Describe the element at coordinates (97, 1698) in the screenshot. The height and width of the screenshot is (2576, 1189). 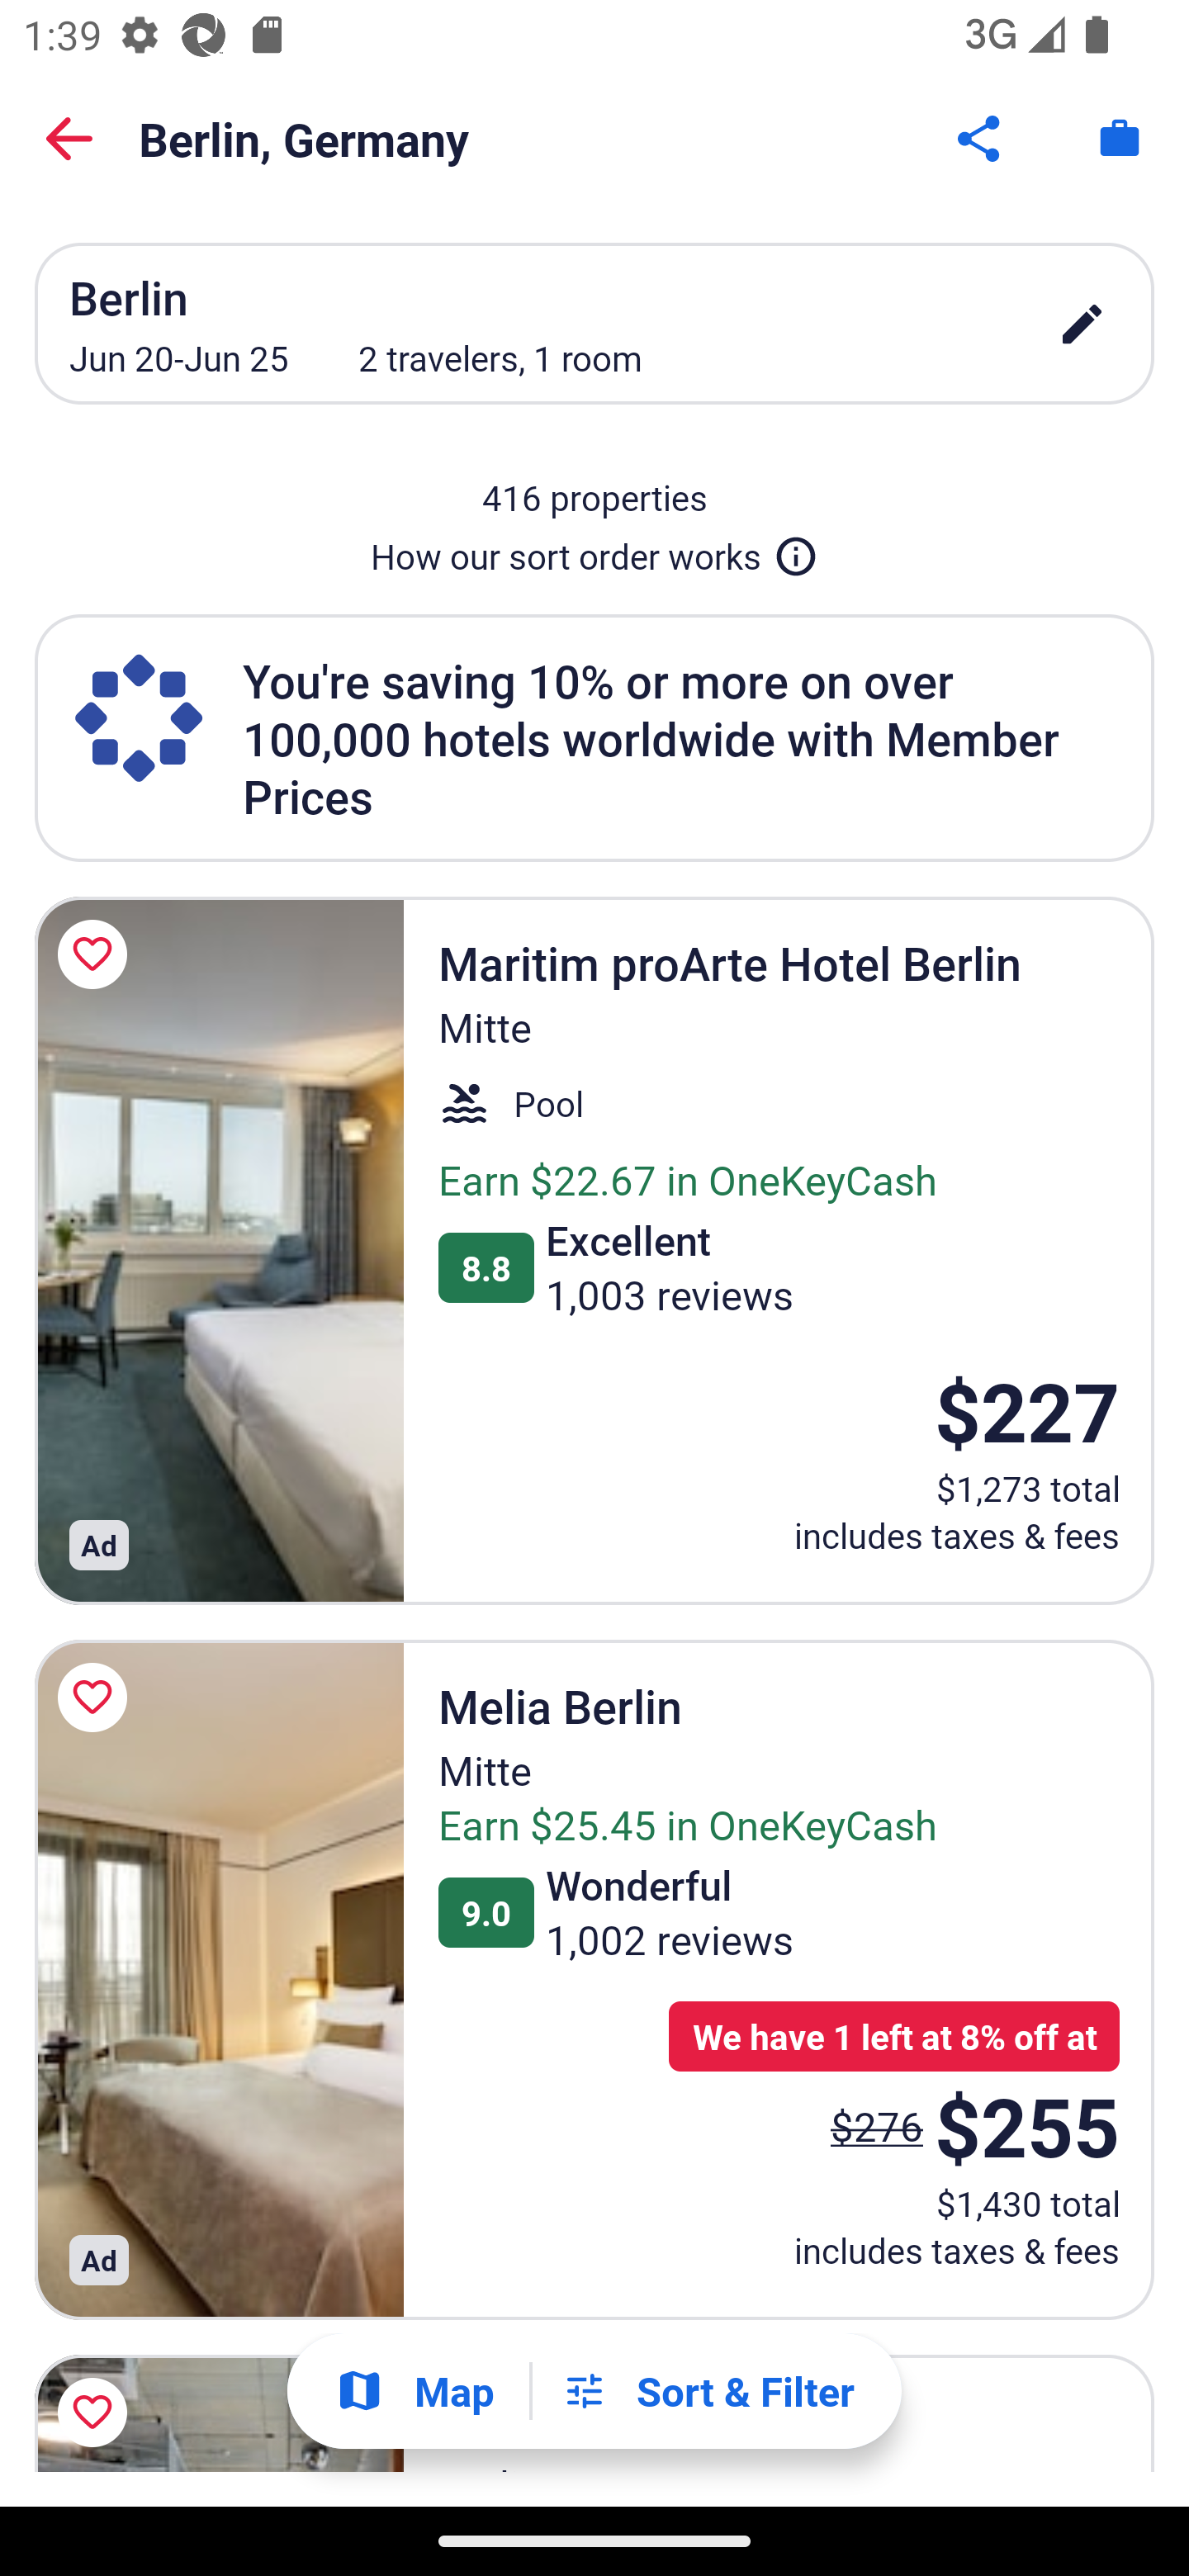
I see `Save Melia Berlin to a trip` at that location.